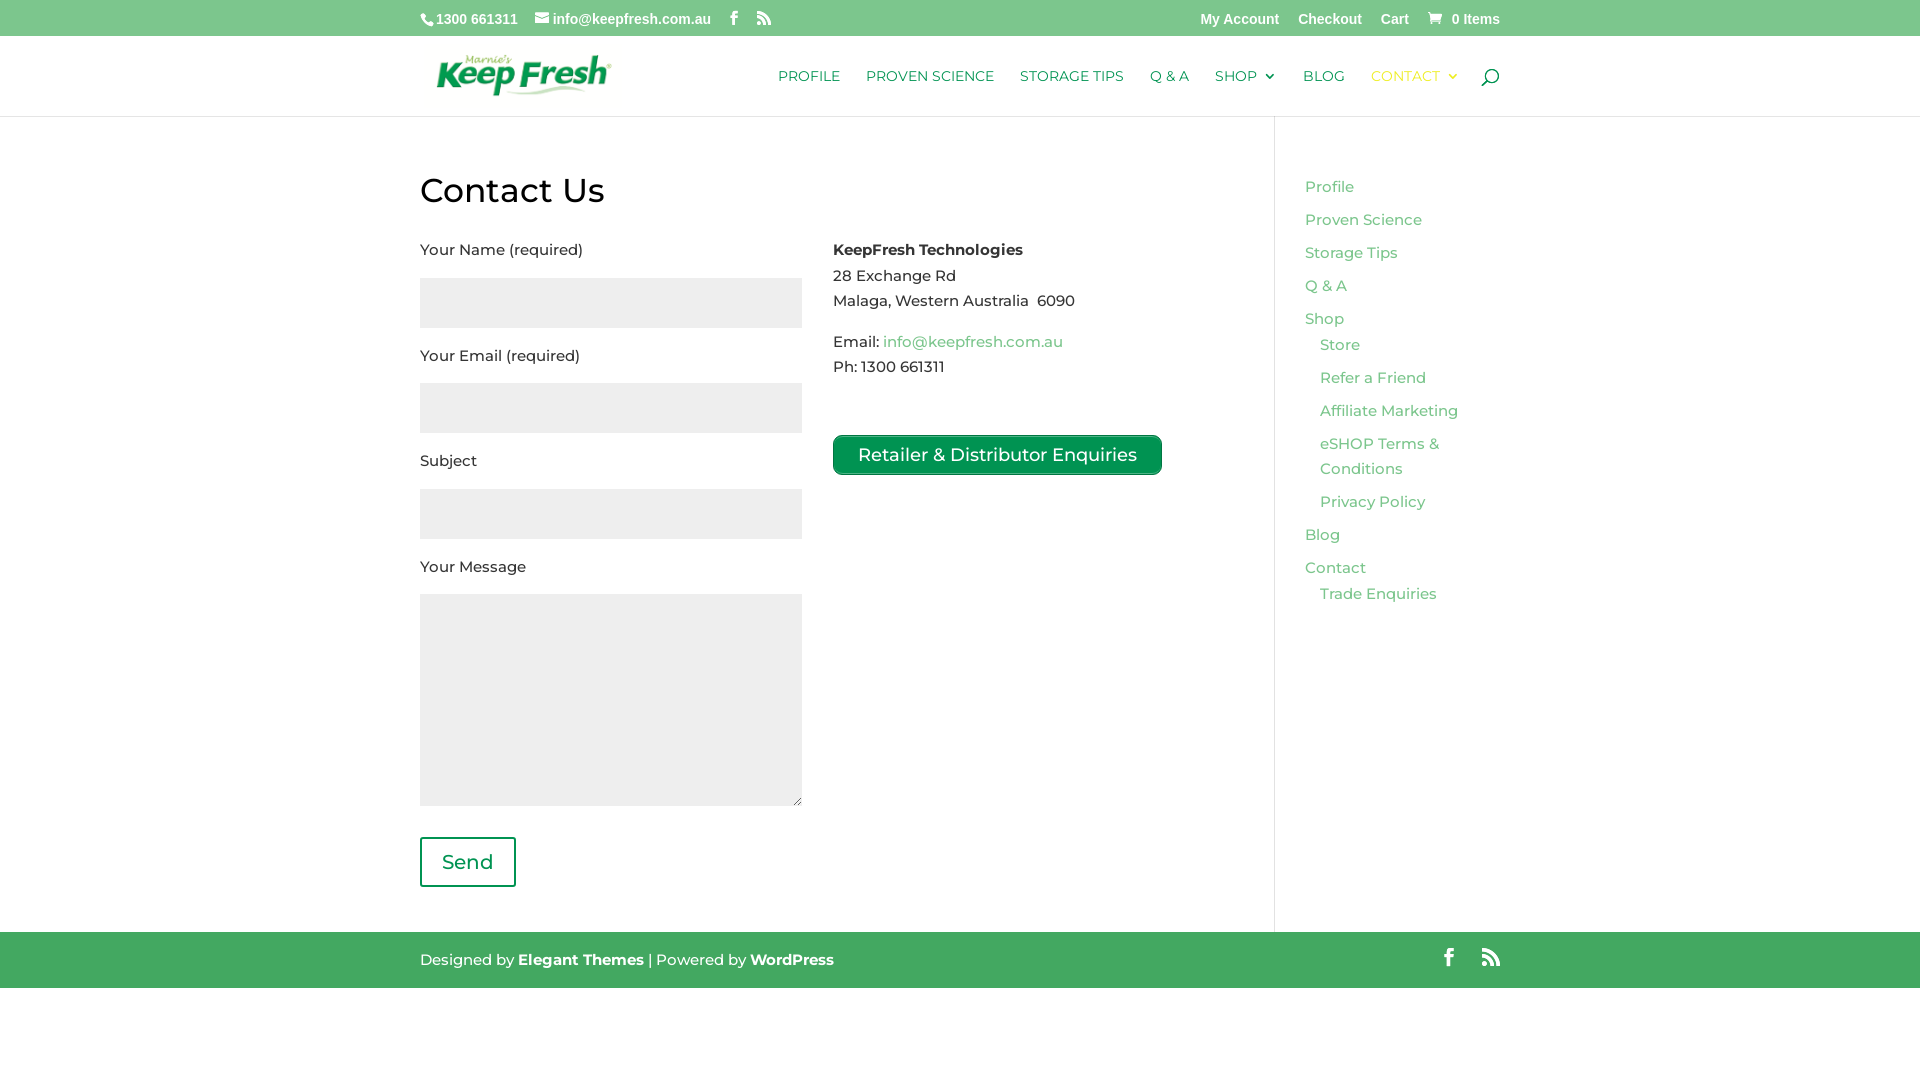 Image resolution: width=1920 pixels, height=1080 pixels. Describe the element at coordinates (1389, 410) in the screenshot. I see `Affiliate Marketing` at that location.